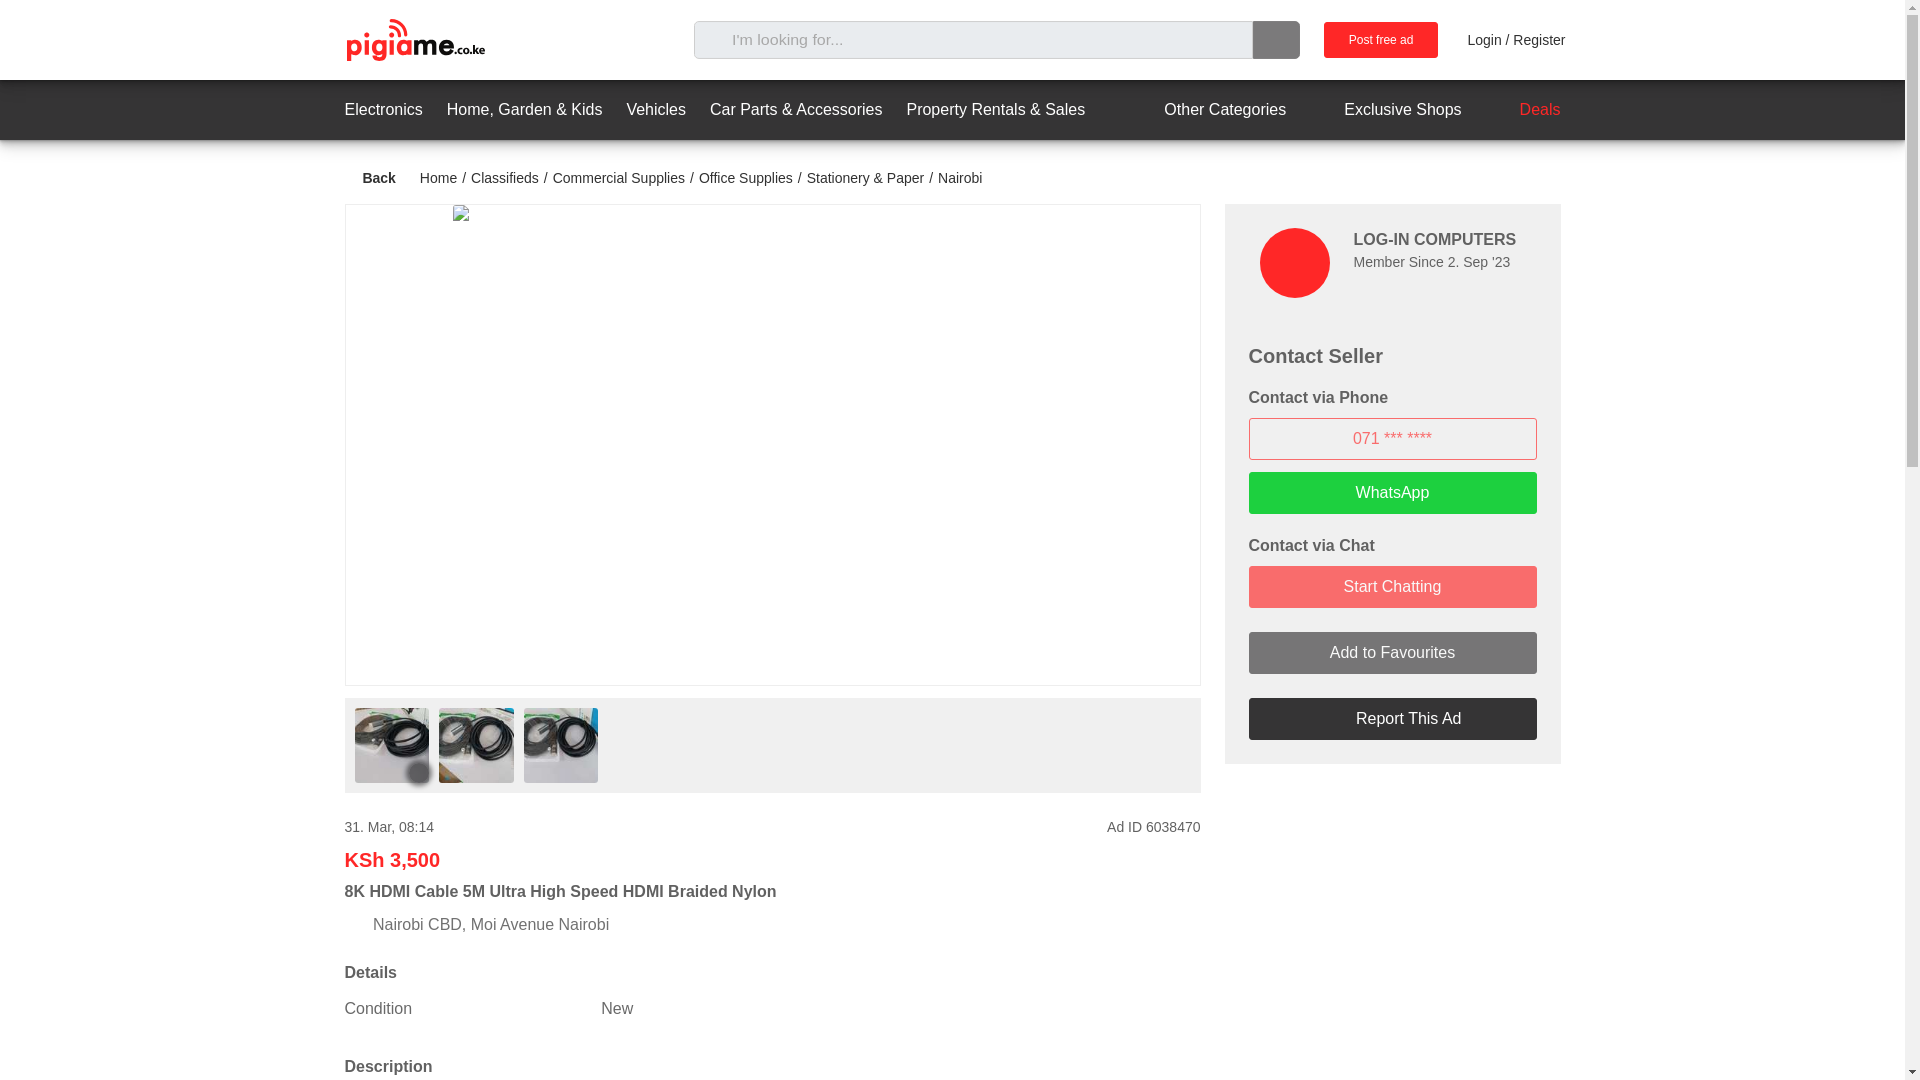 This screenshot has width=1920, height=1080. What do you see at coordinates (382, 110) in the screenshot?
I see `Electronics` at bounding box center [382, 110].